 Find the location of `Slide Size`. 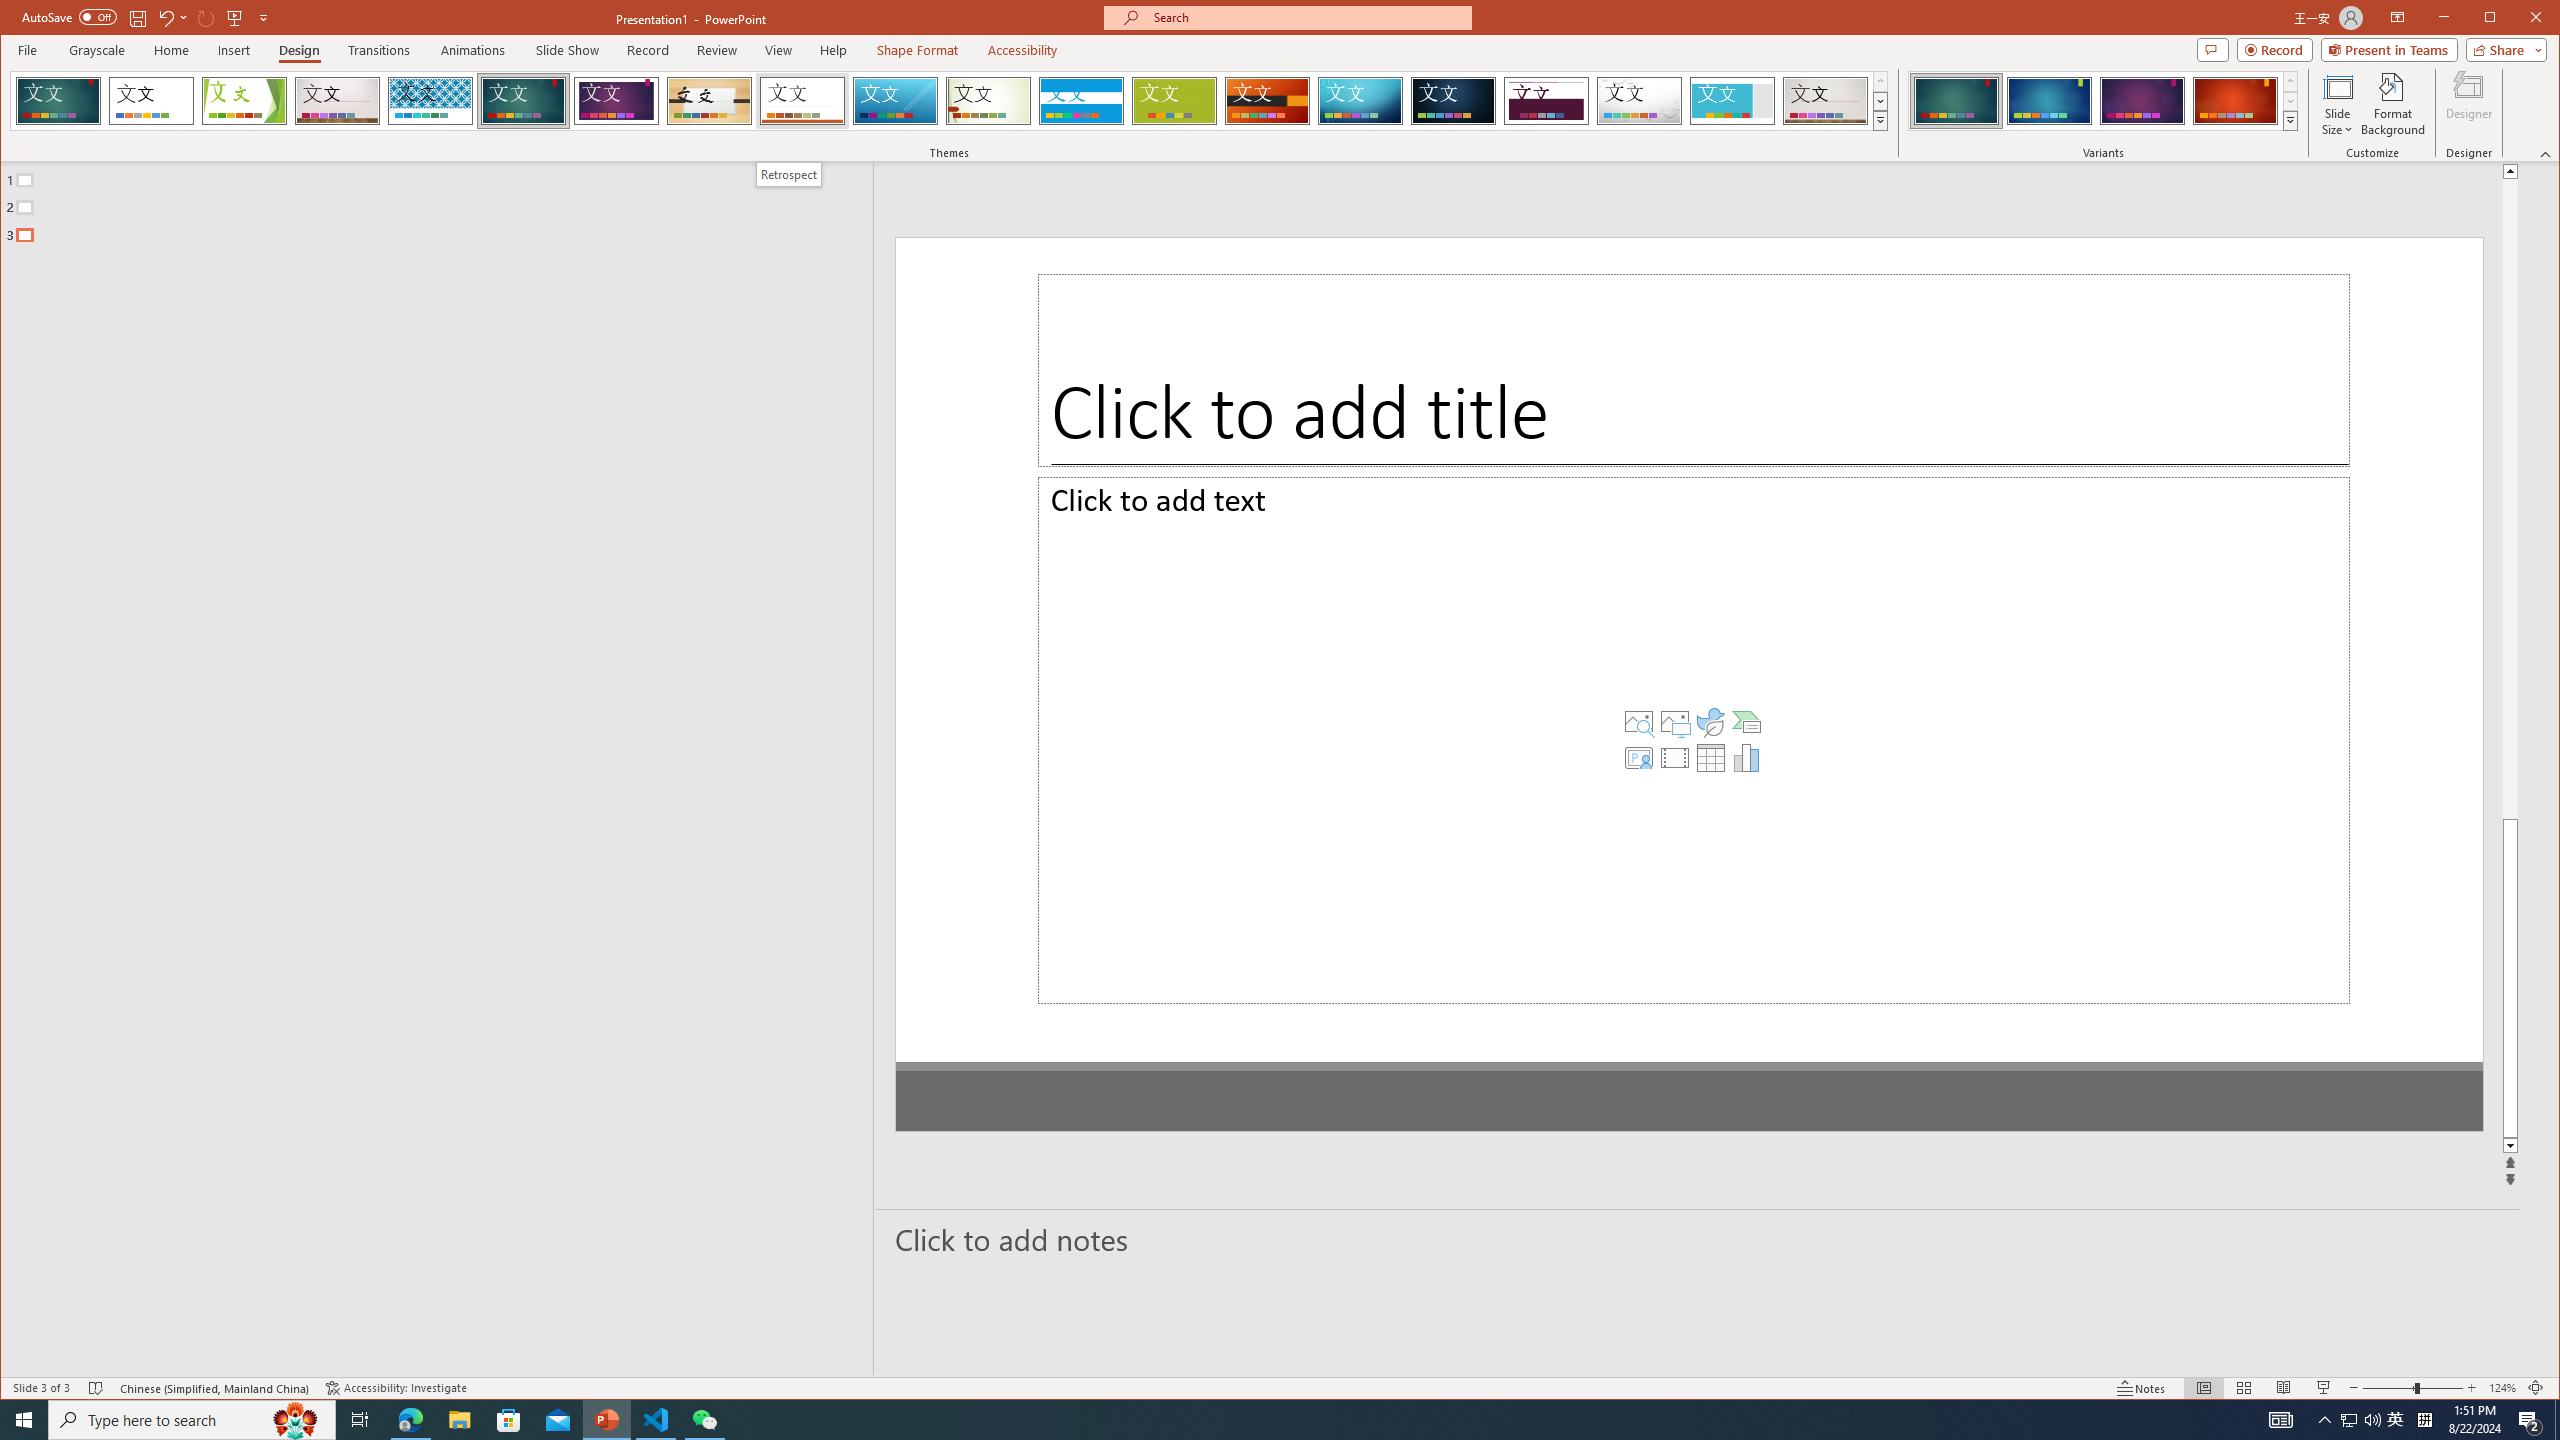

Slide Size is located at coordinates (2336, 104).